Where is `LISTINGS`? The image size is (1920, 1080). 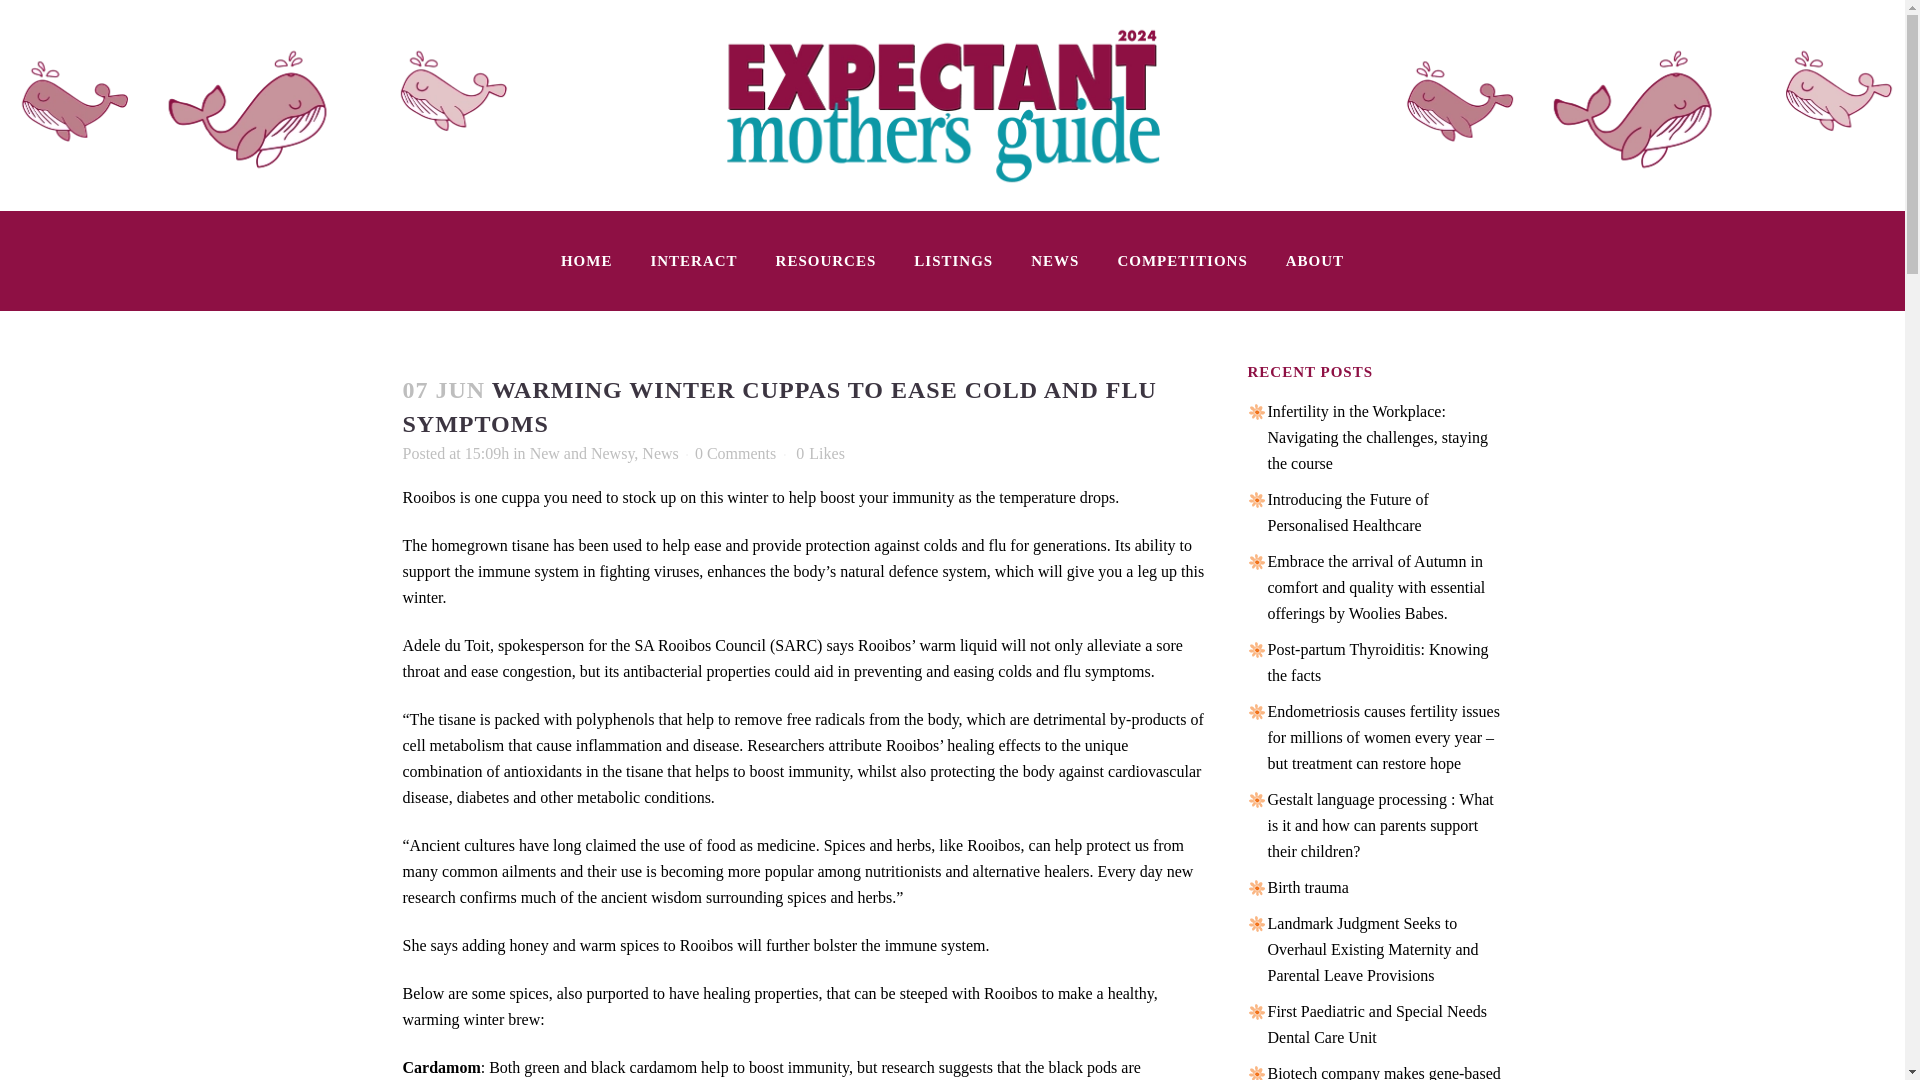 LISTINGS is located at coordinates (952, 260).